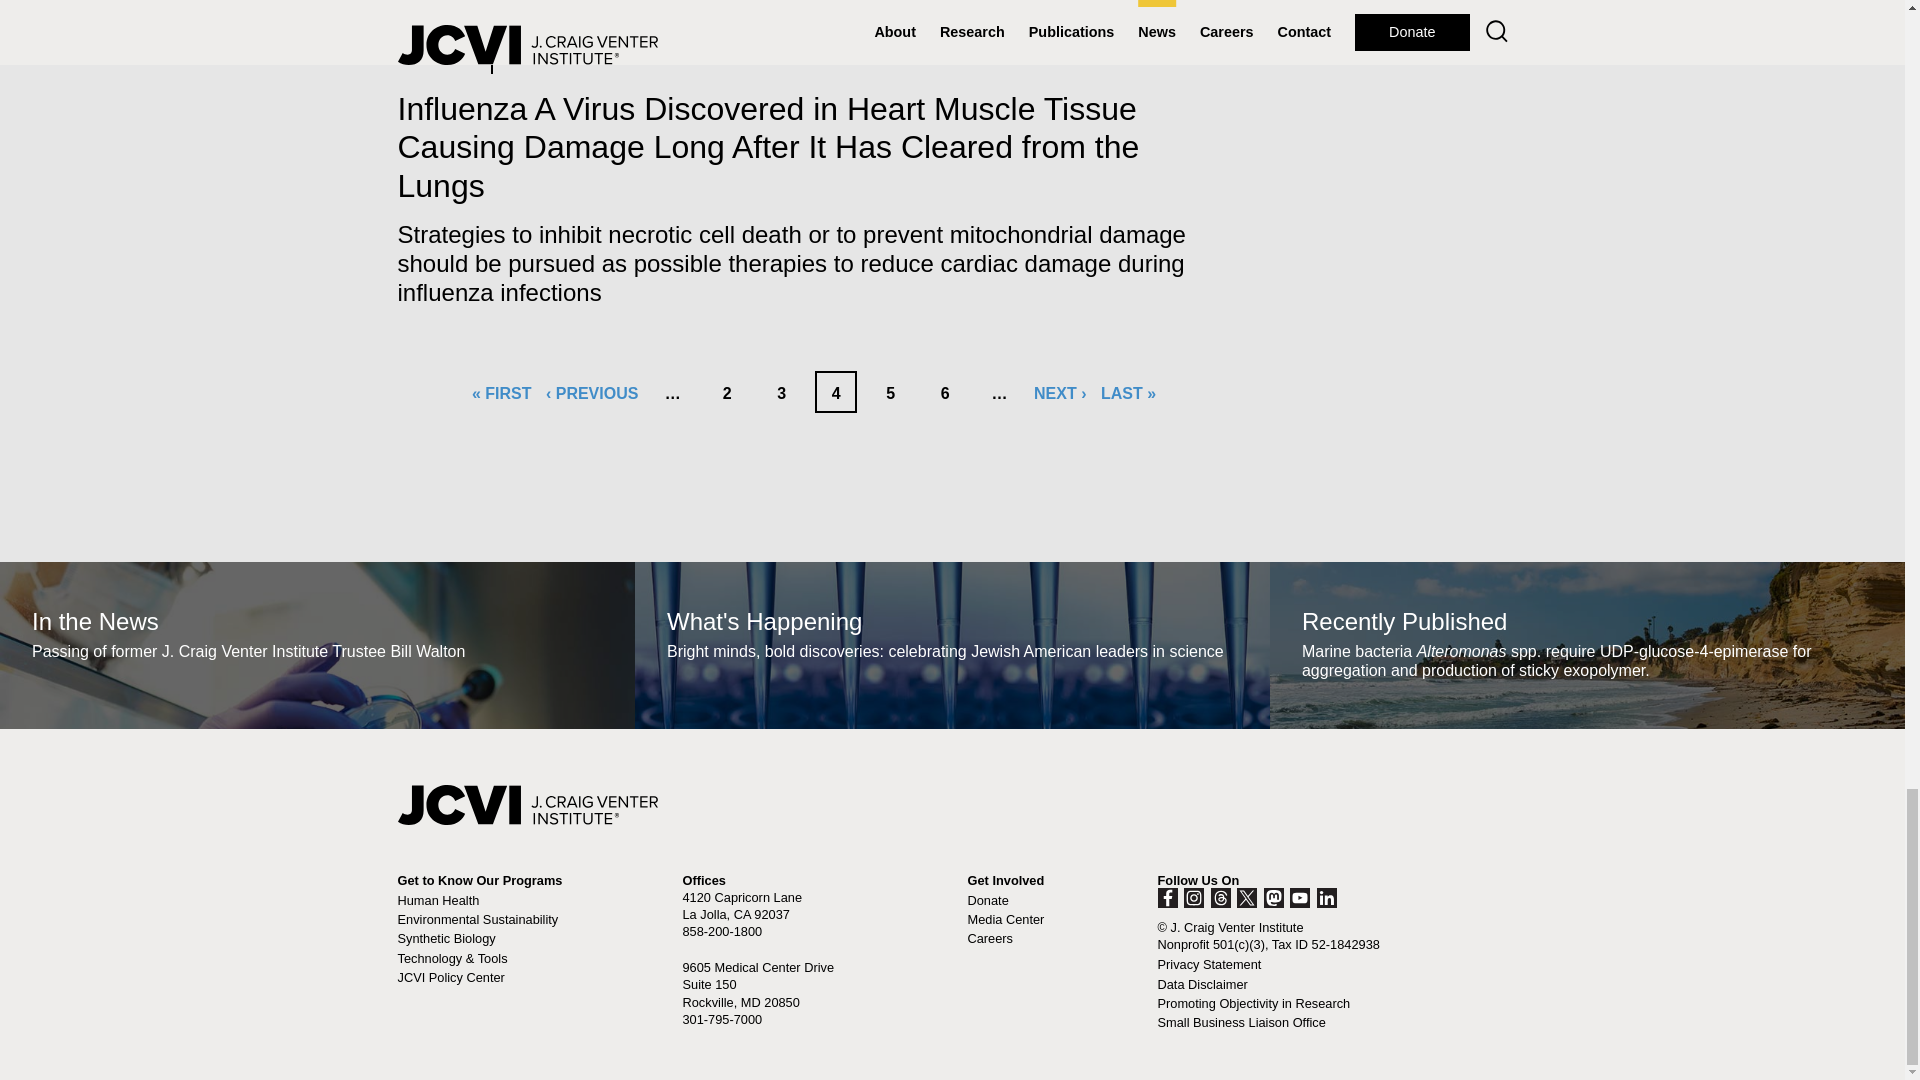 The height and width of the screenshot is (1080, 1920). What do you see at coordinates (591, 392) in the screenshot?
I see `Go to previous page` at bounding box center [591, 392].